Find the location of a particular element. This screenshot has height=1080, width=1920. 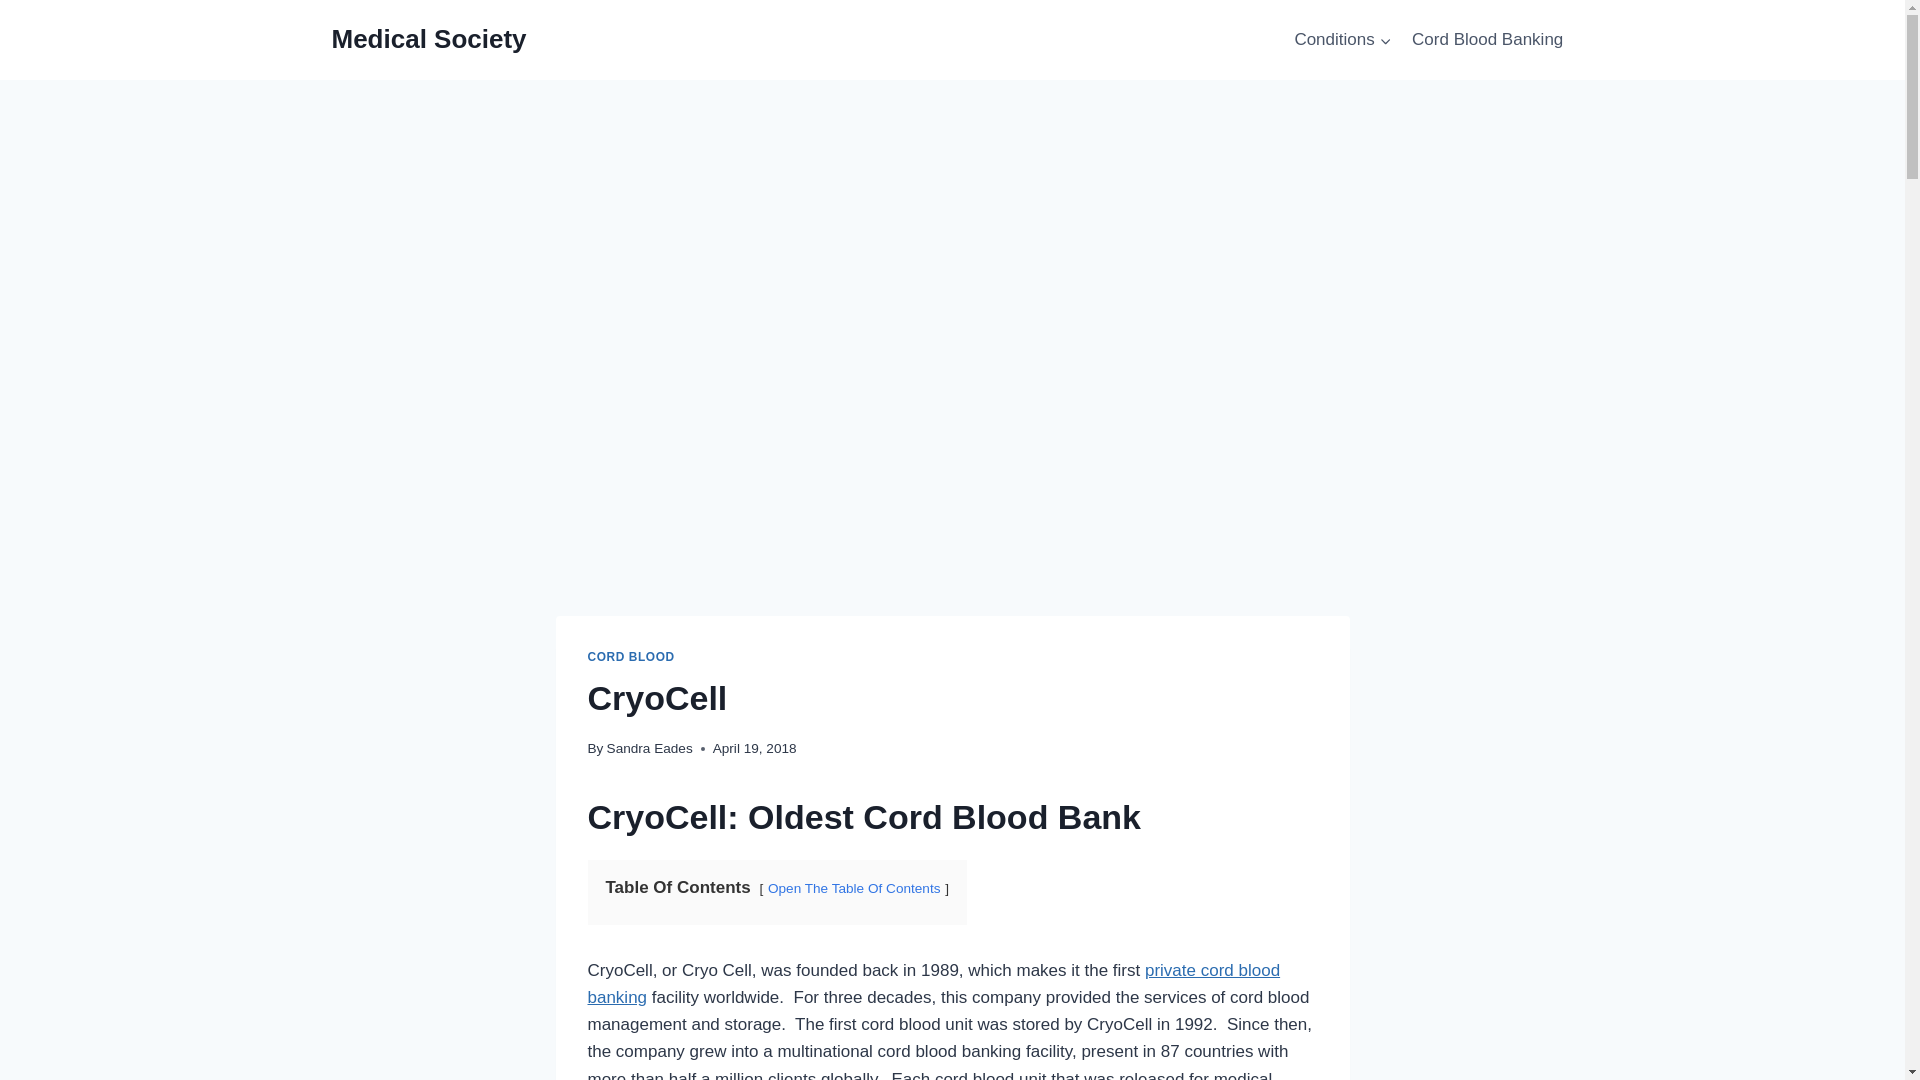

Medical Society is located at coordinates (429, 39).